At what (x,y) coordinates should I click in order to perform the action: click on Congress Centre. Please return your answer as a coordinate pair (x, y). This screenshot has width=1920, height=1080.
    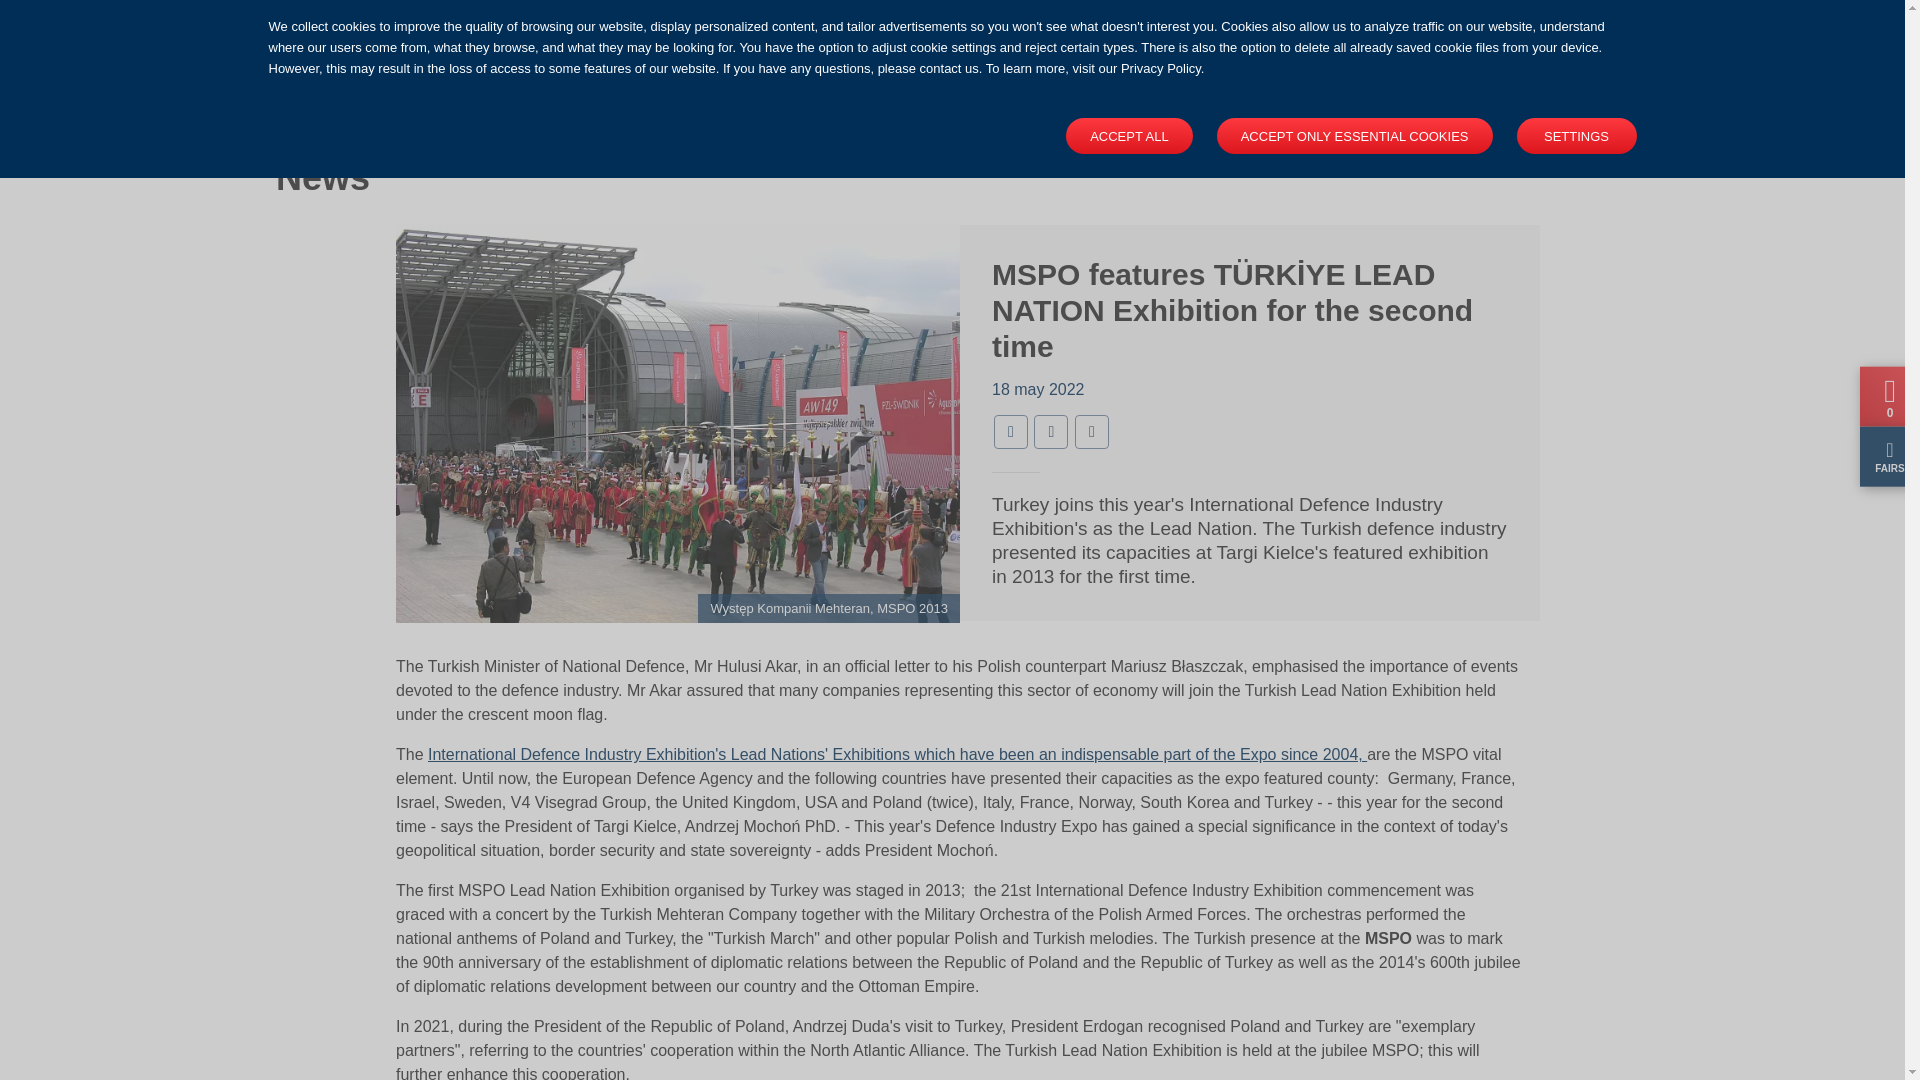
    Looking at the image, I should click on (1576, 136).